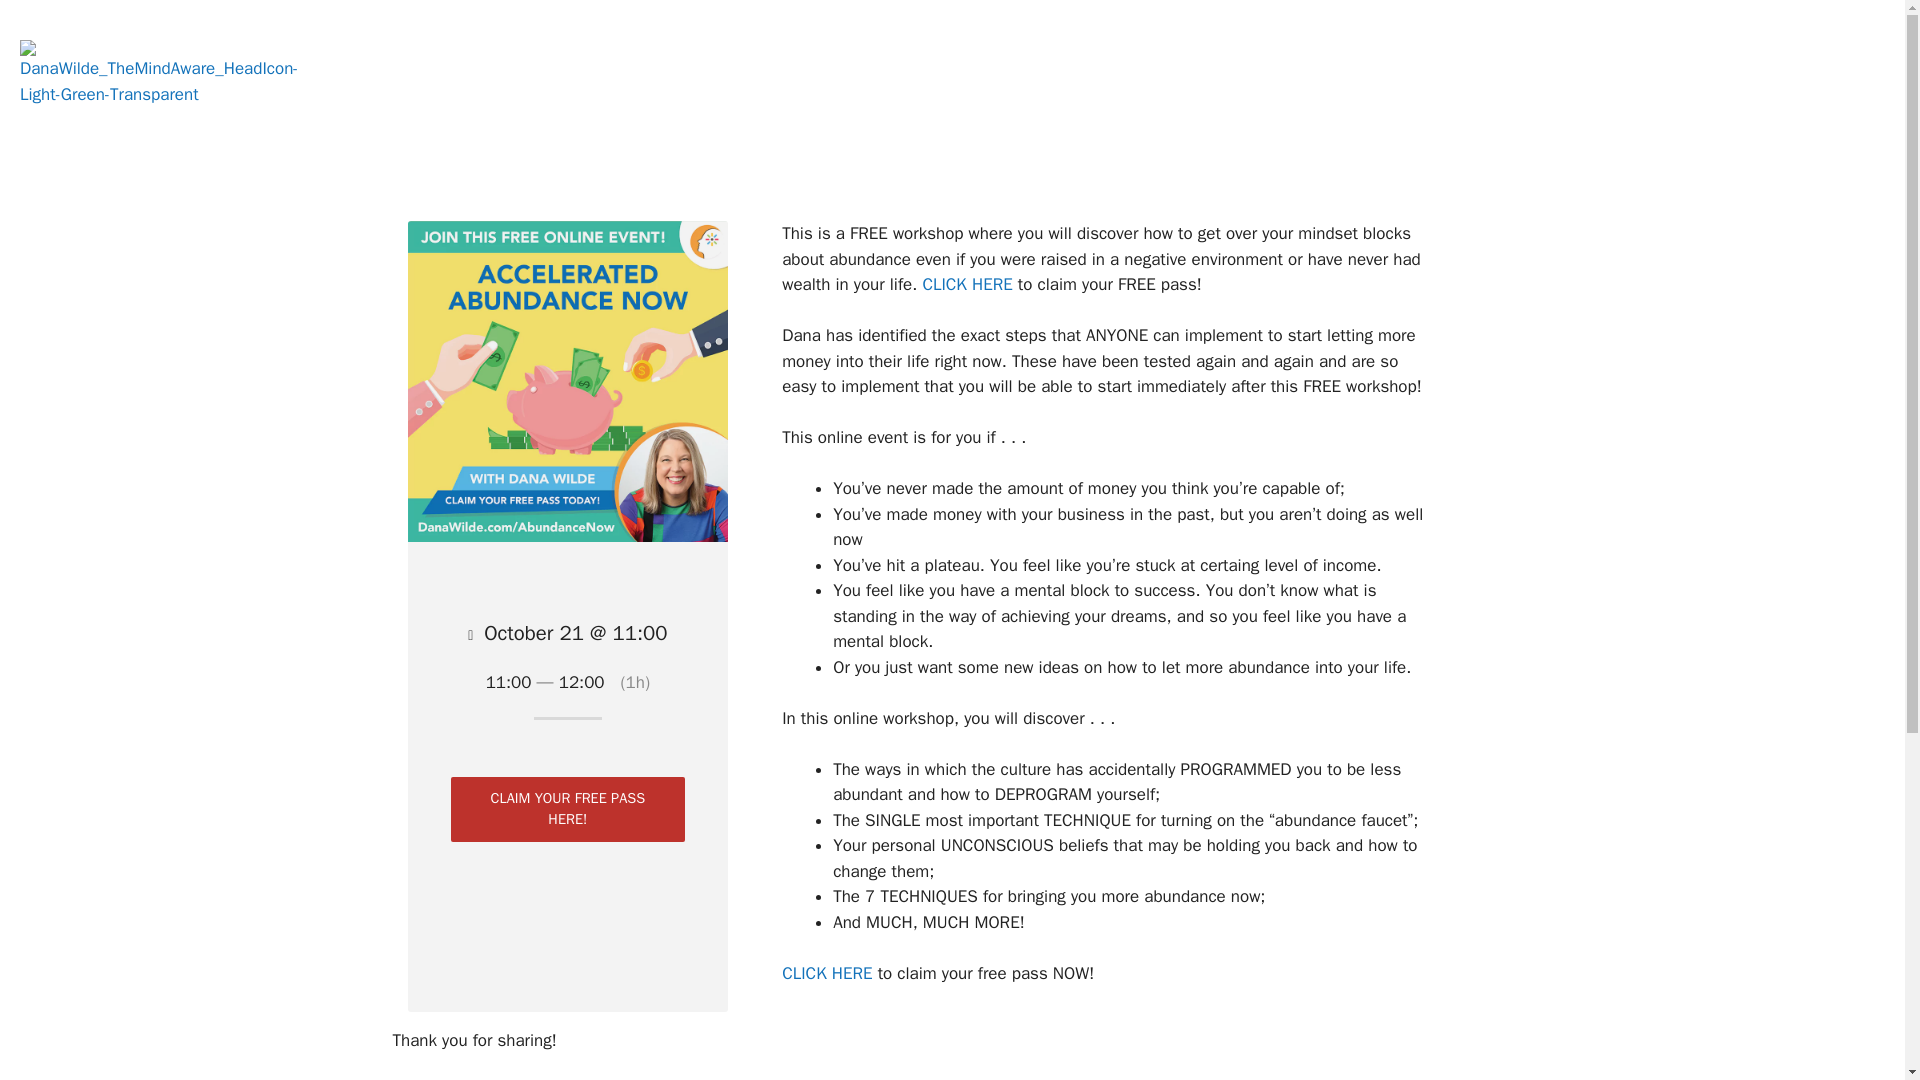 This screenshot has height=1080, width=1920. Describe the element at coordinates (966, 284) in the screenshot. I see `CLICK HERE` at that location.